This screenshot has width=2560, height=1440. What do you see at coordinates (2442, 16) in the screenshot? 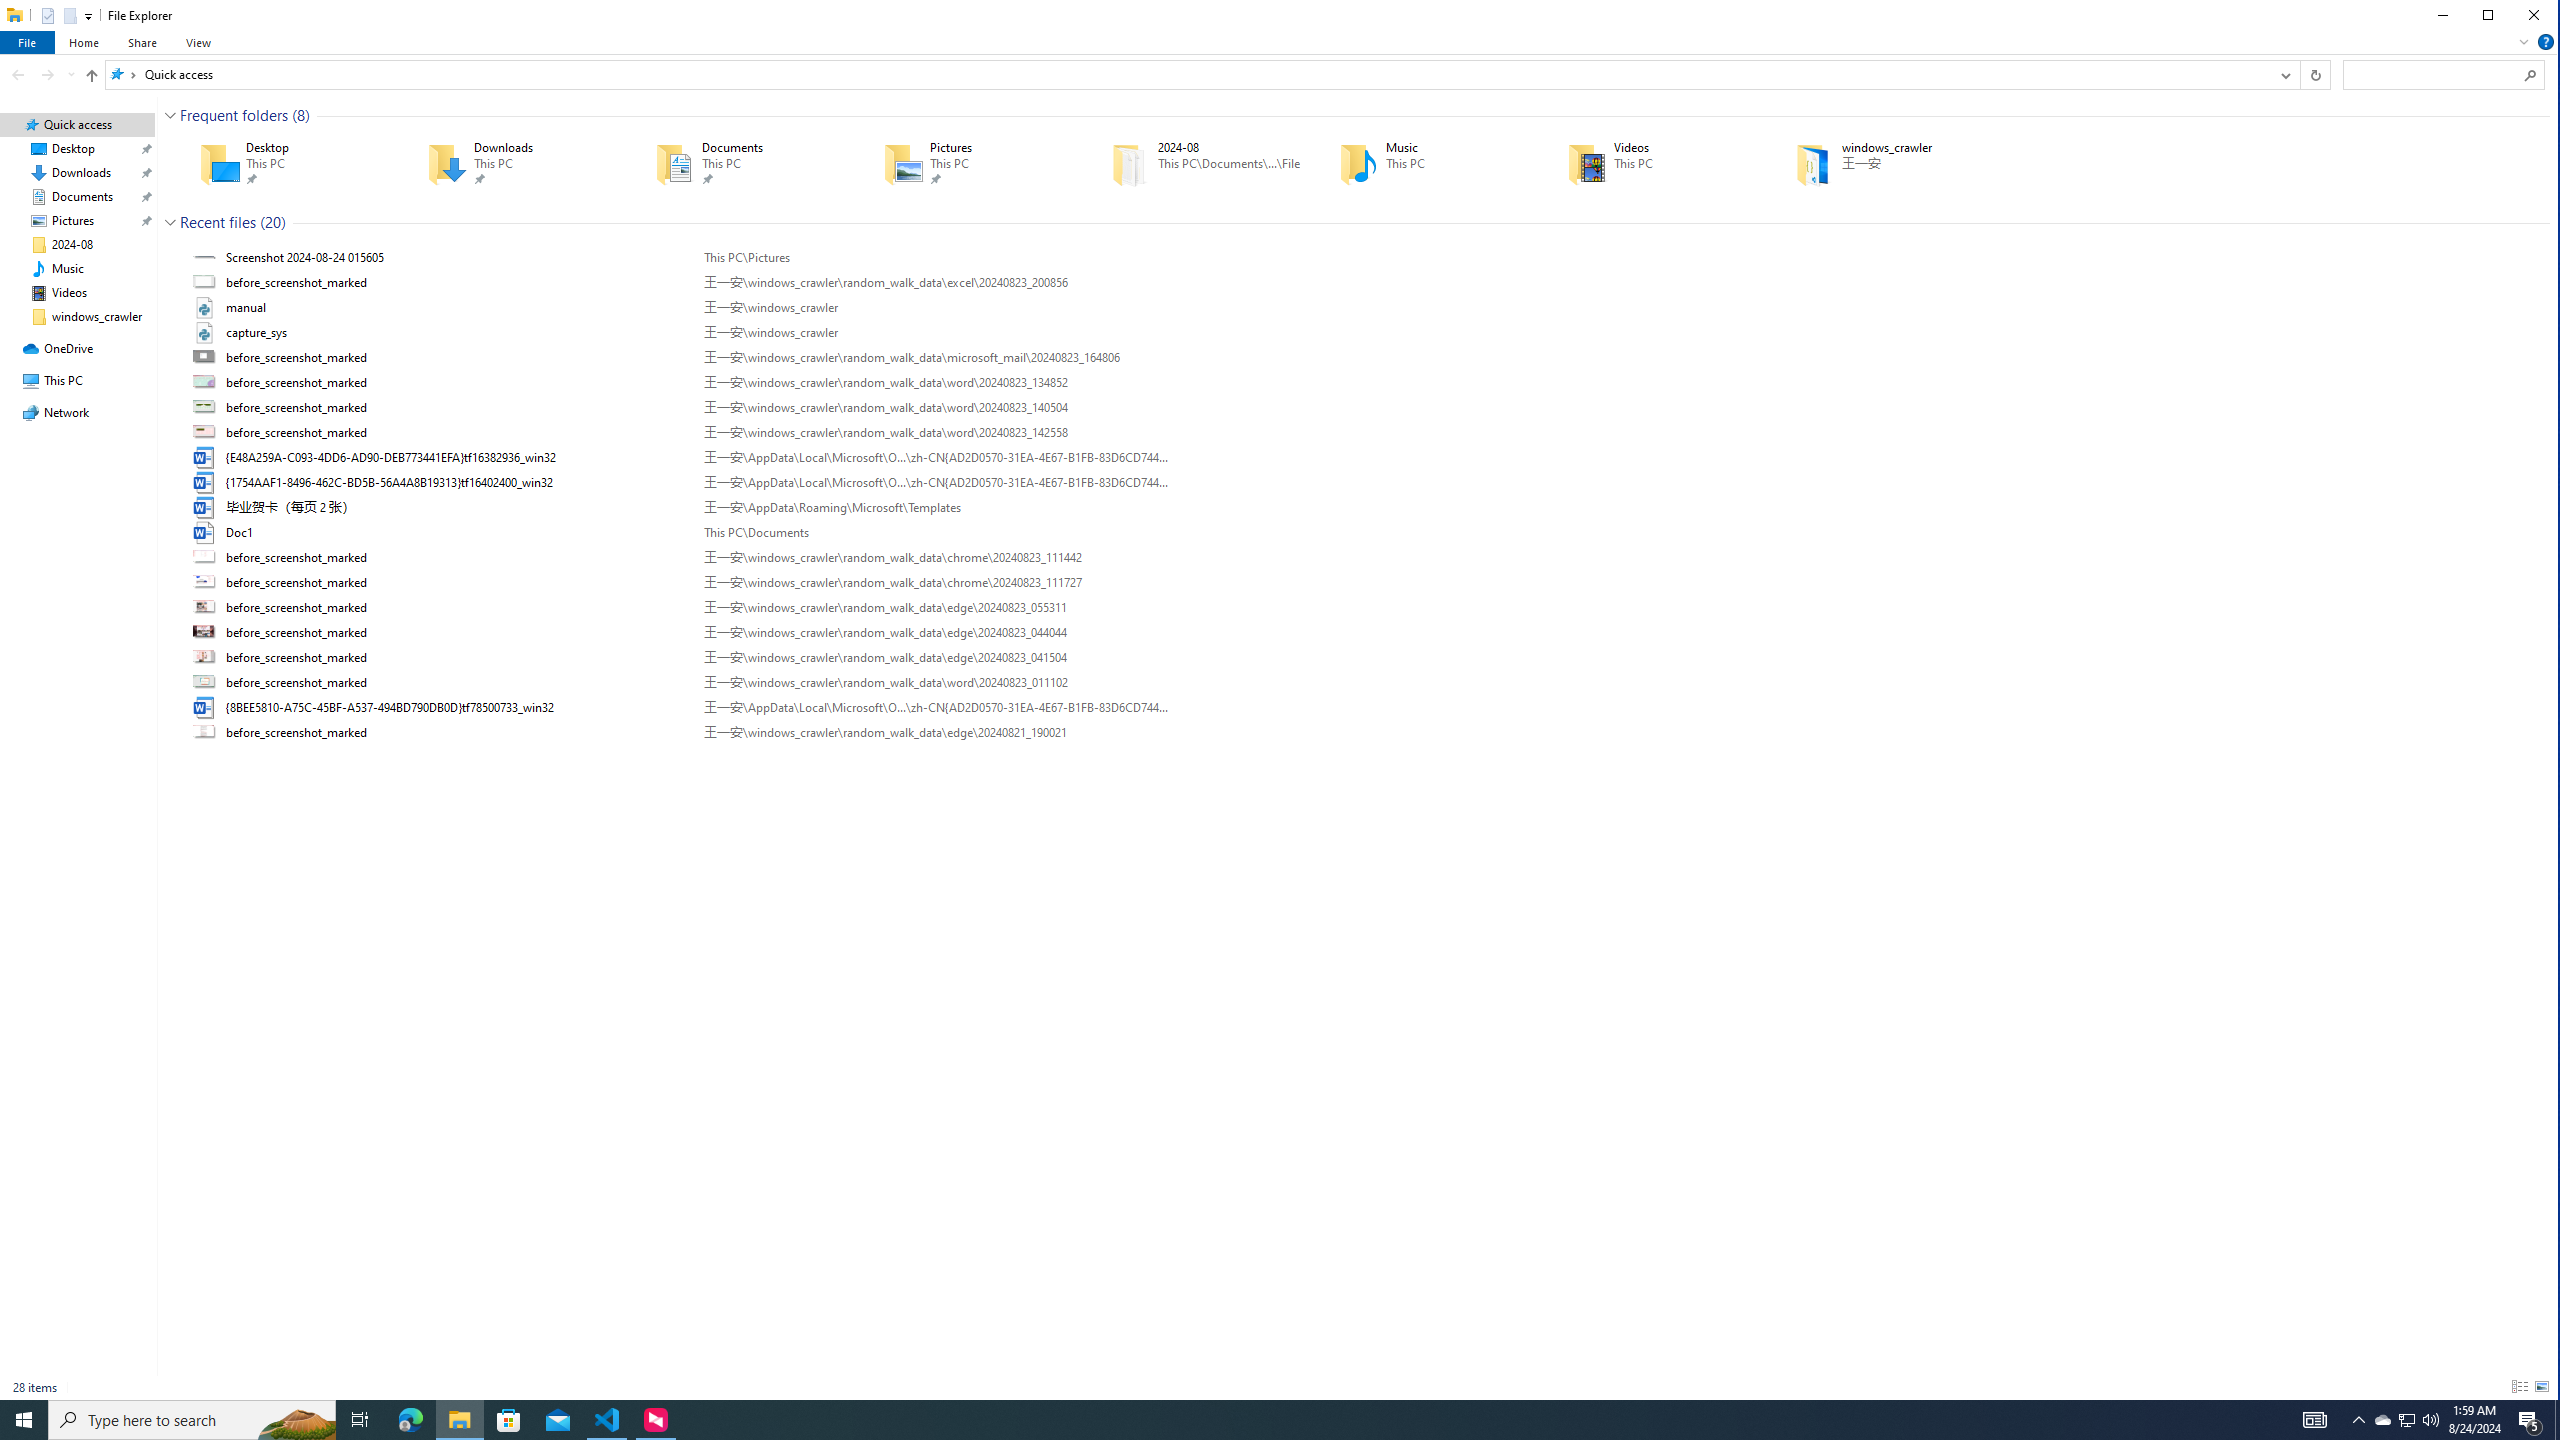
I see `Minimize` at bounding box center [2442, 16].